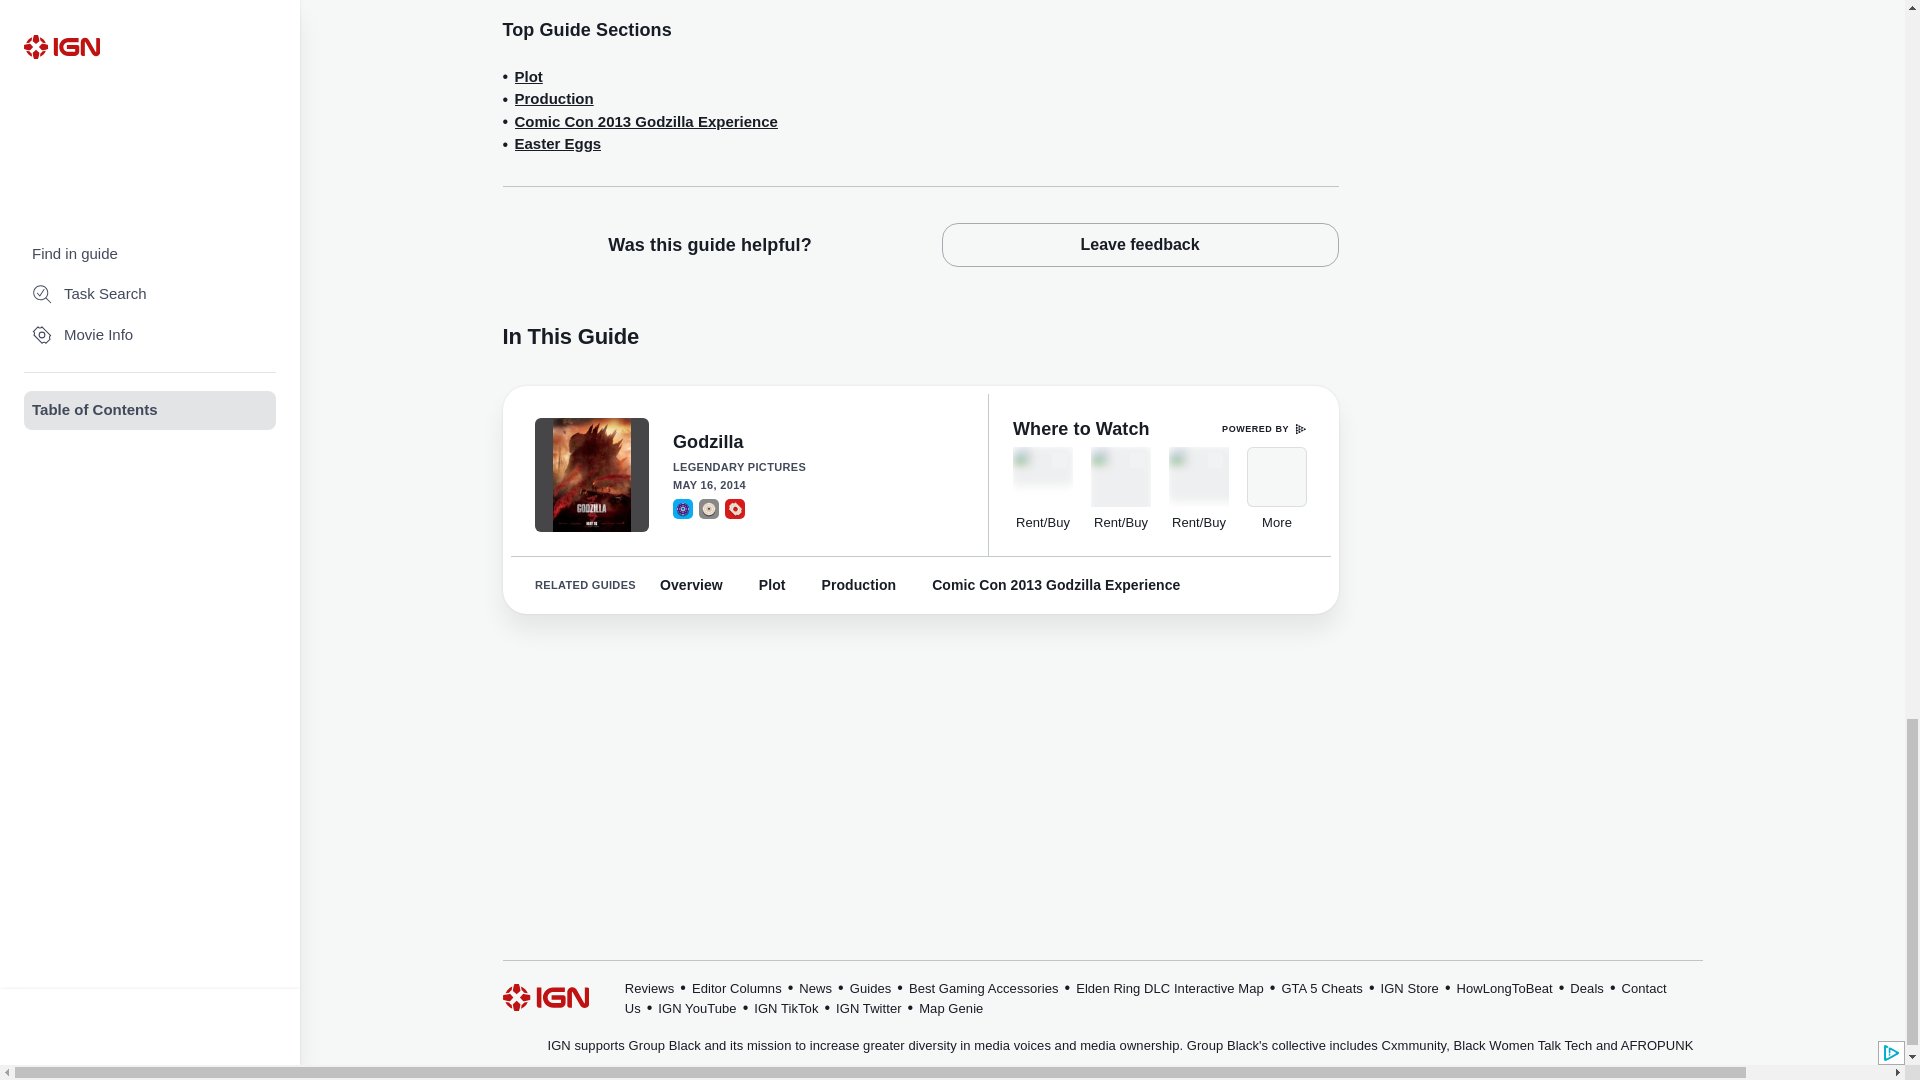  I want to click on Theater, so click(734, 508).